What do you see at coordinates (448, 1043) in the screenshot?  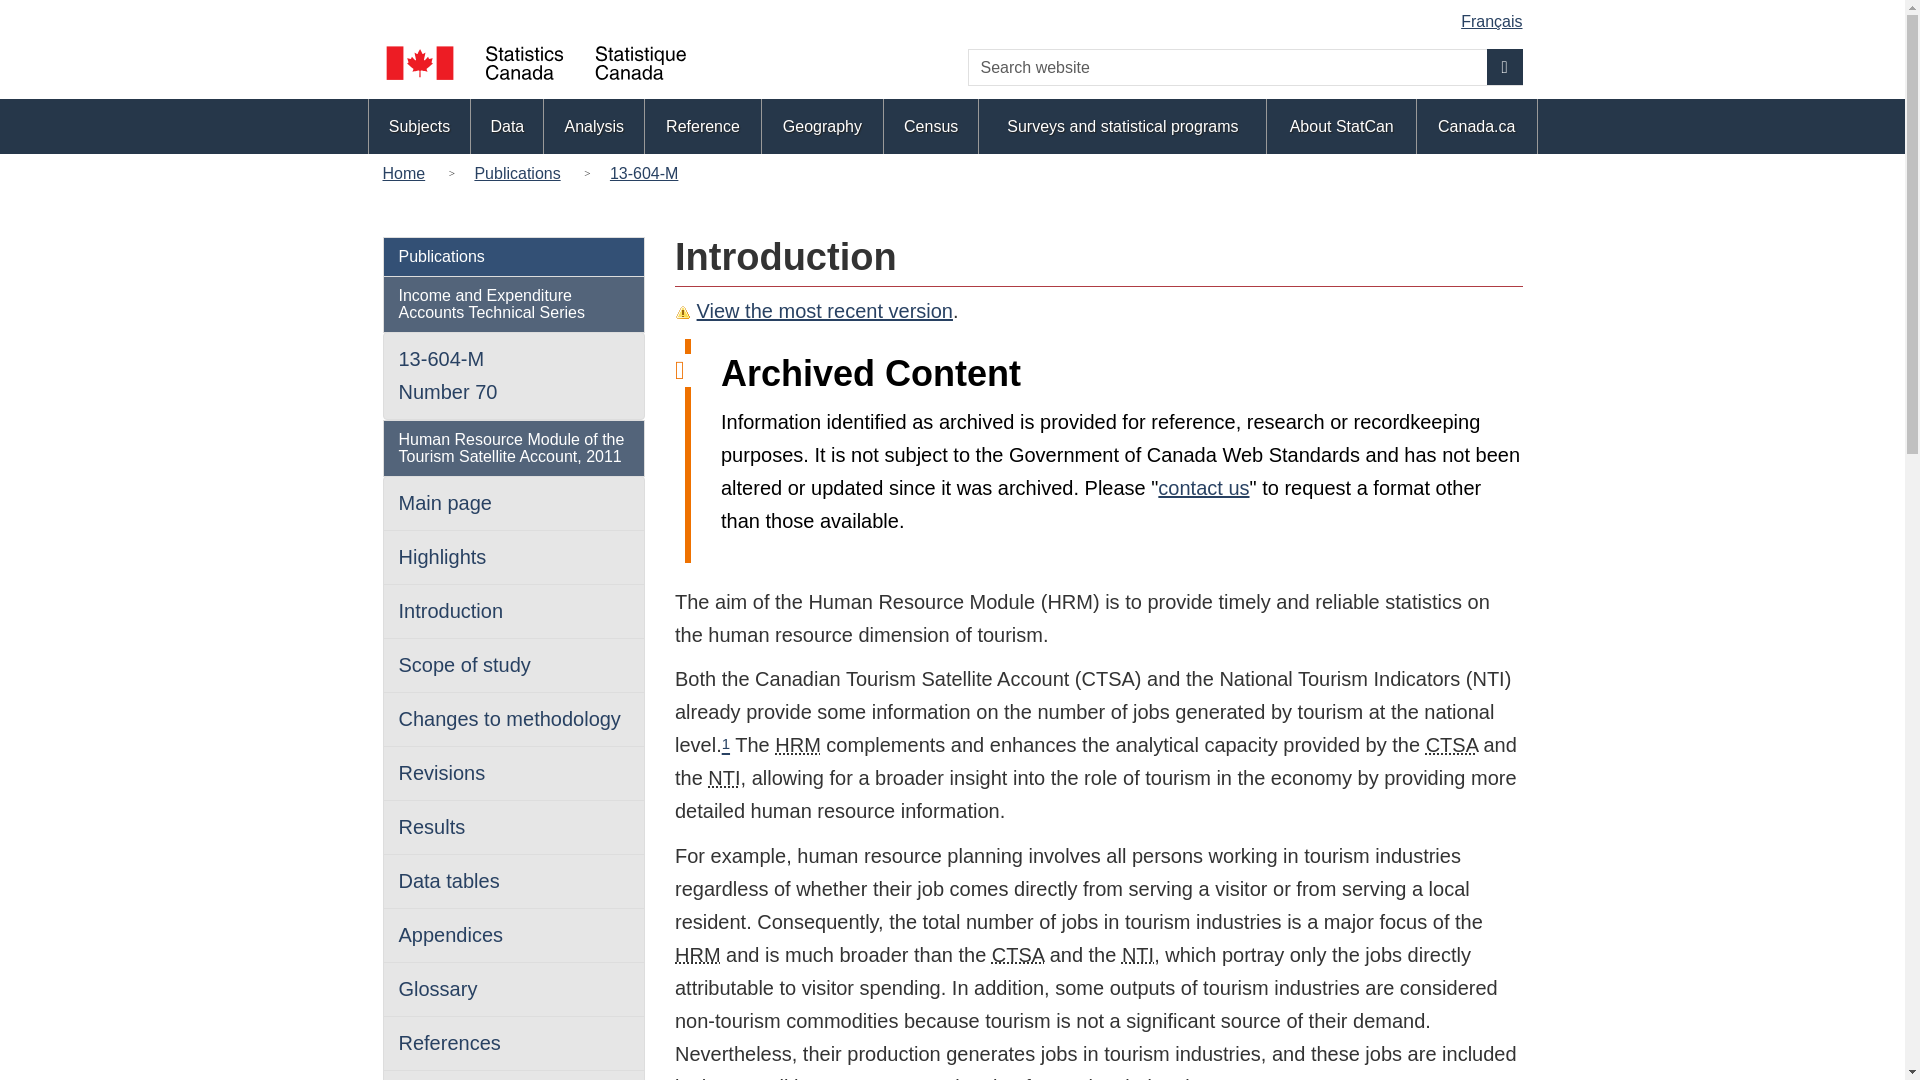 I see `References` at bounding box center [448, 1043].